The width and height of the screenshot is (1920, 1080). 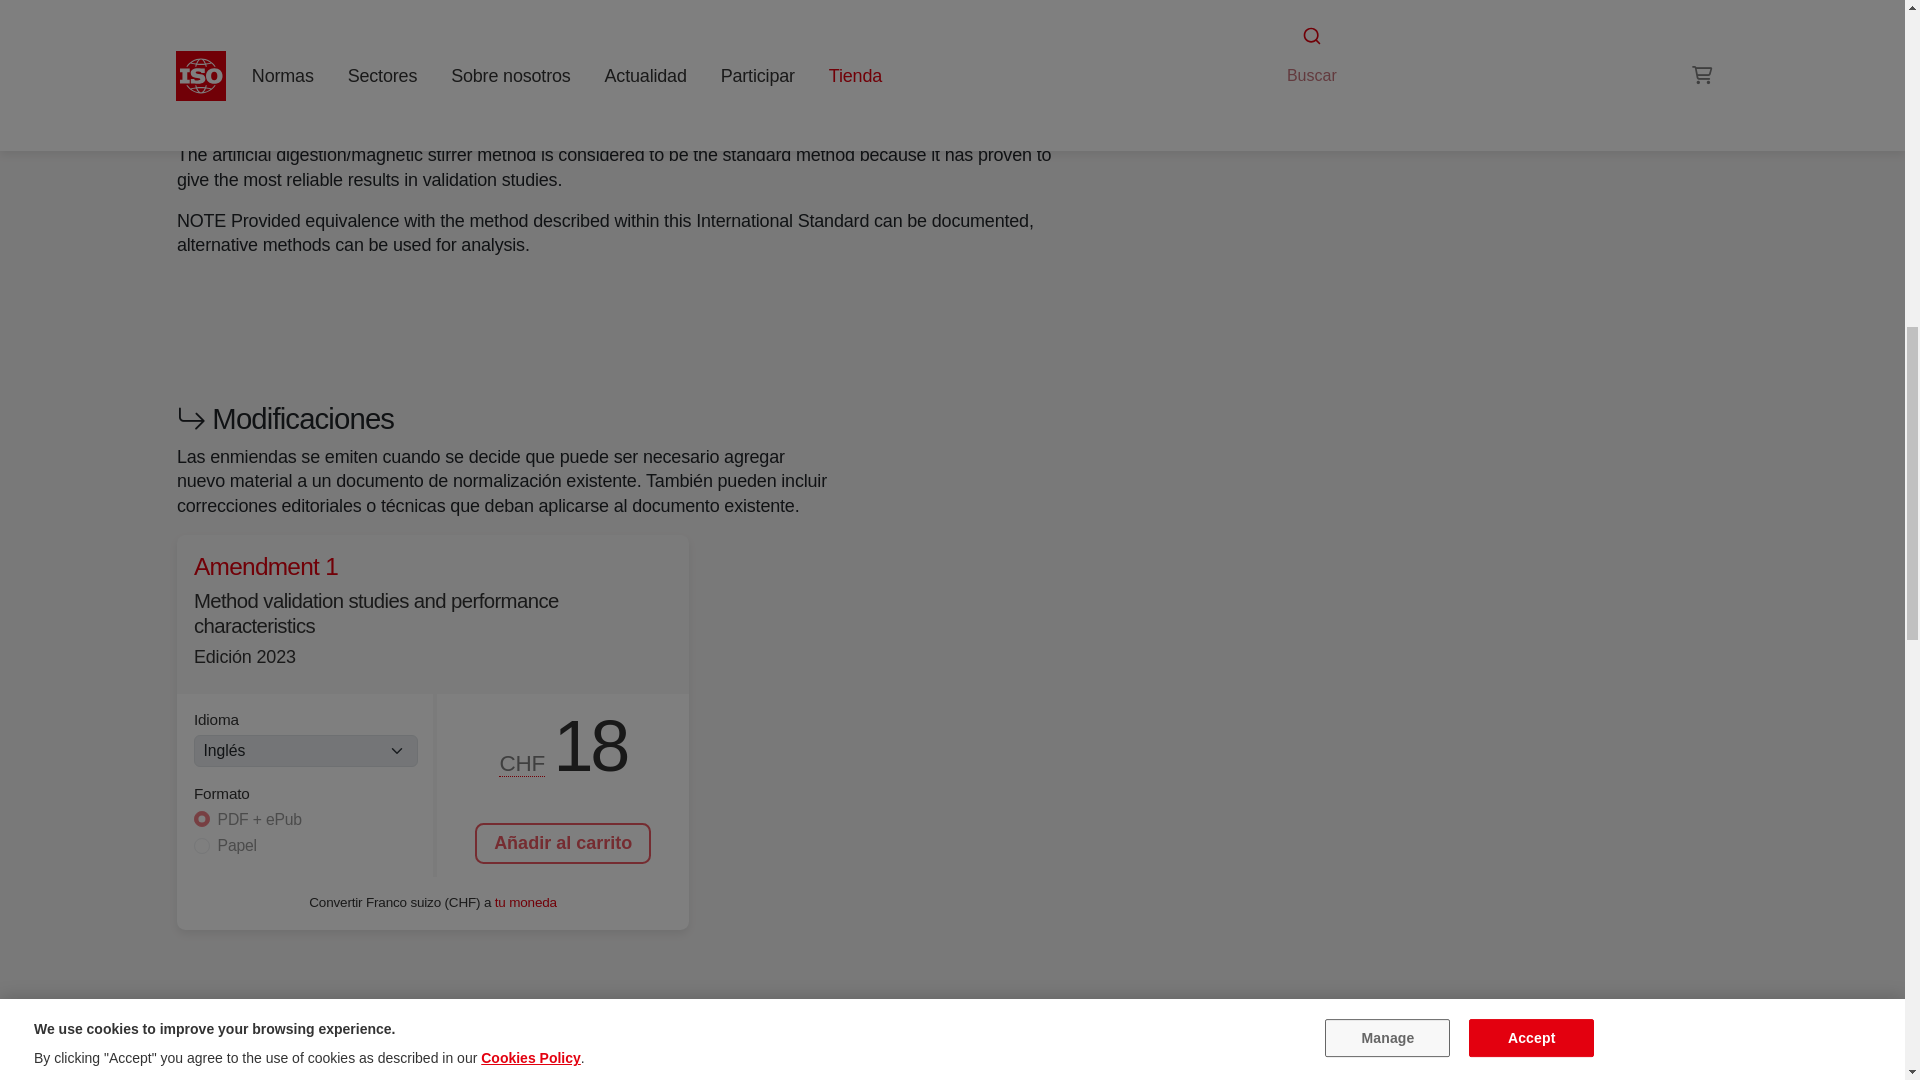 What do you see at coordinates (1432, 30) in the screenshot?
I see `Microbiology` at bounding box center [1432, 30].